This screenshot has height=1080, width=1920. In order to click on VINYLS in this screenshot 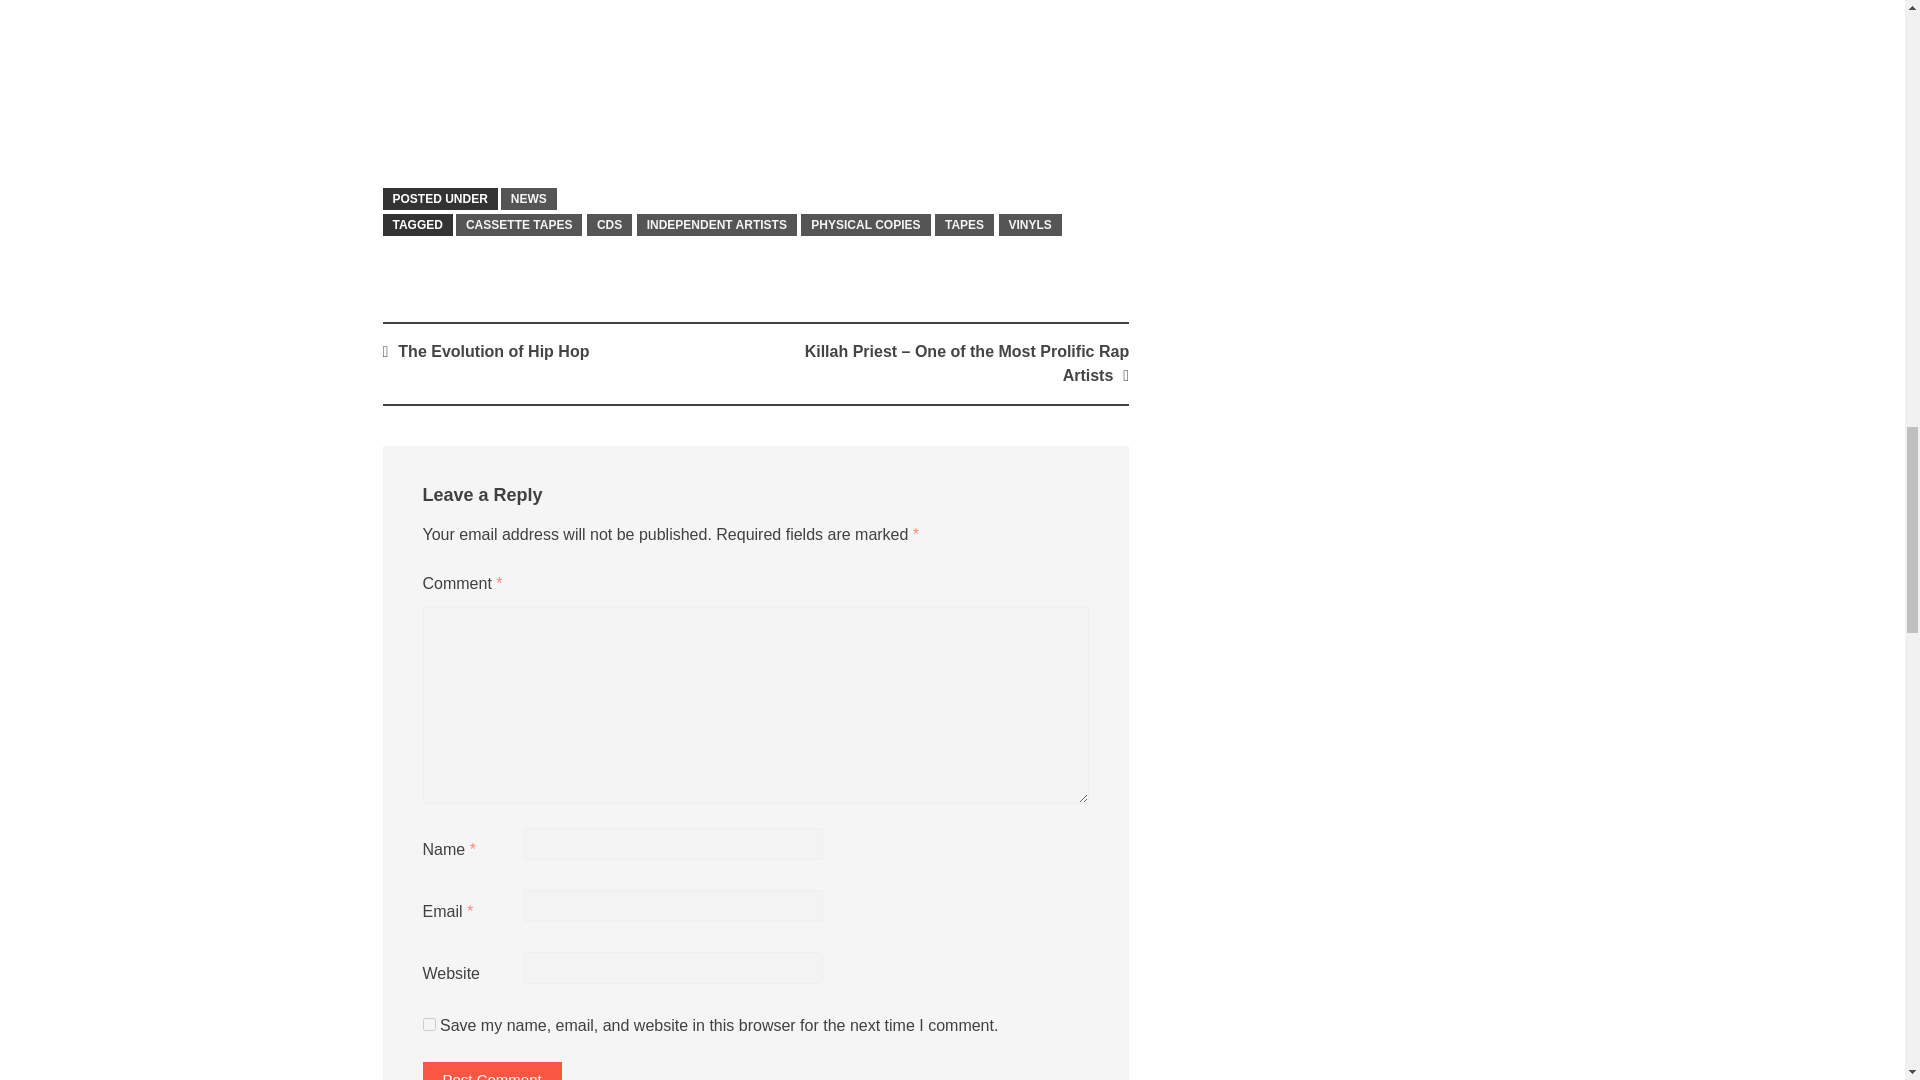, I will do `click(1030, 224)`.